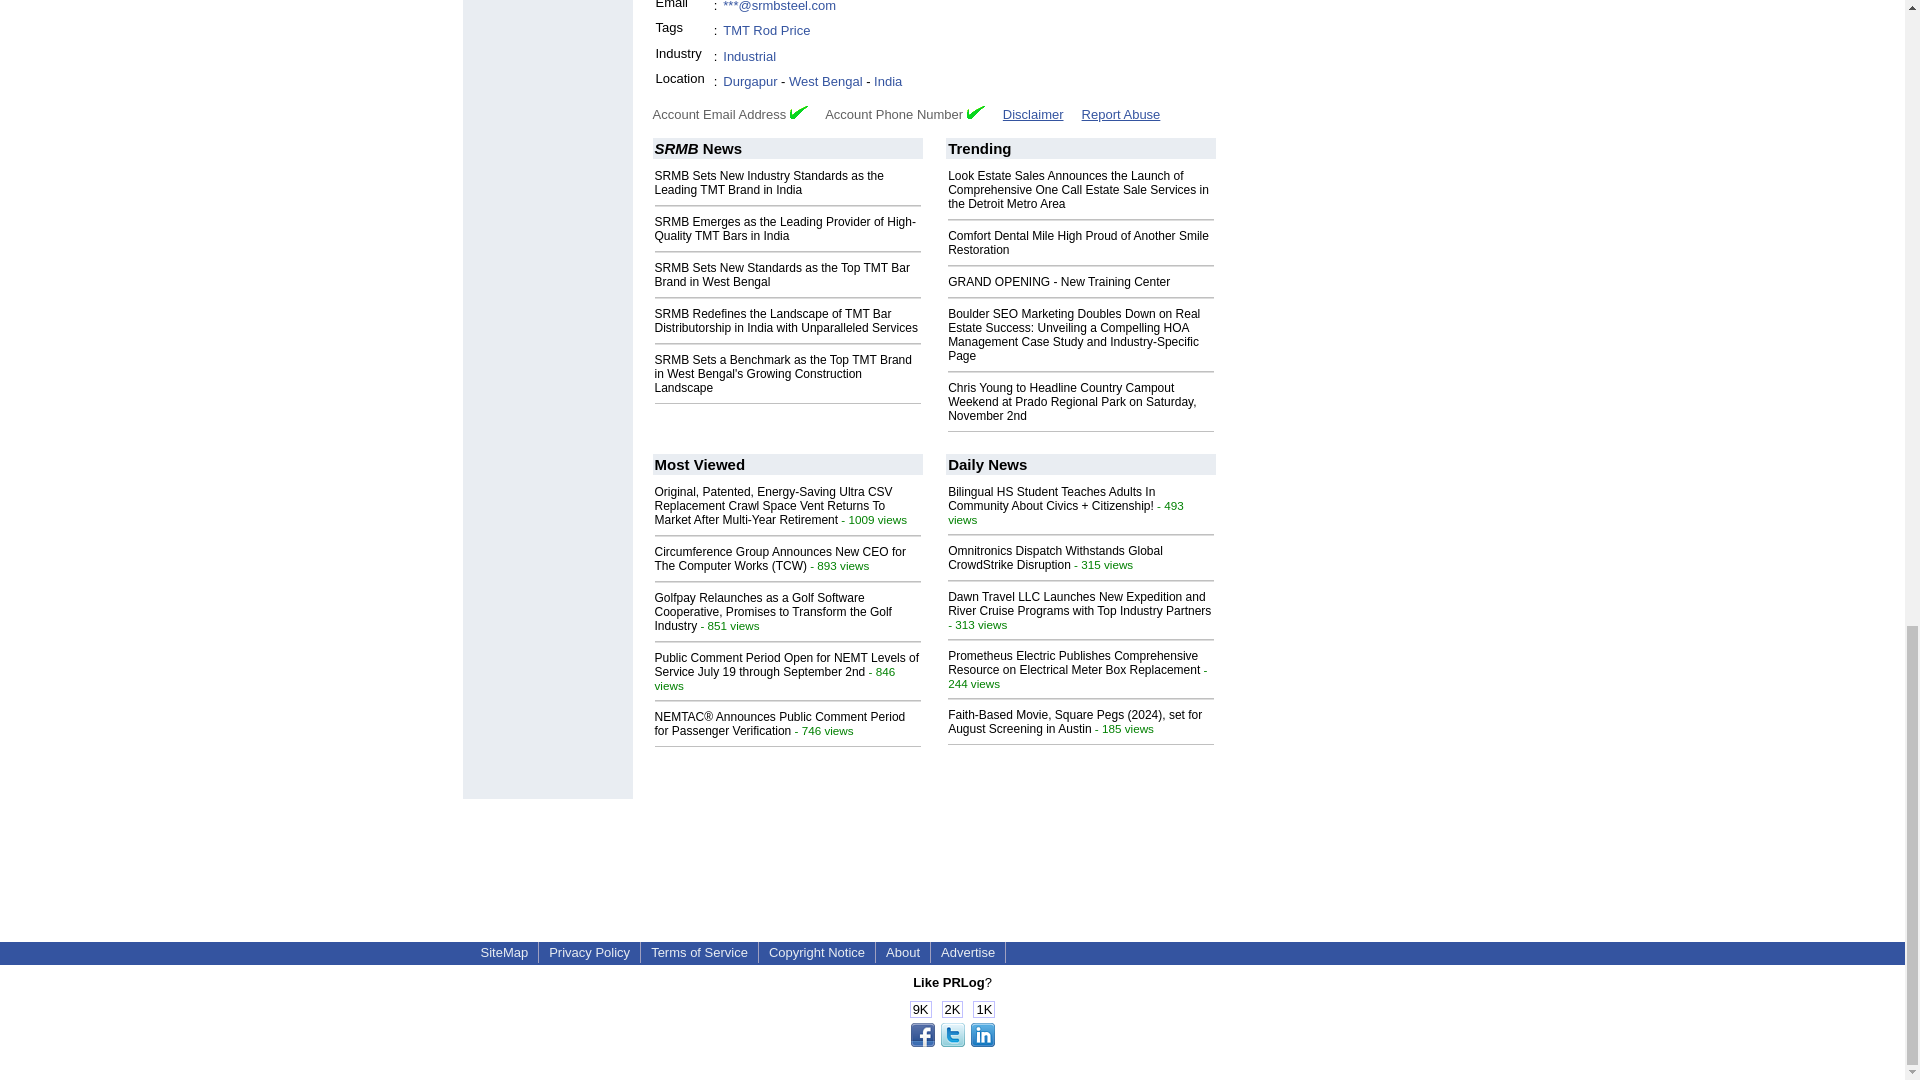 The height and width of the screenshot is (1080, 1920). Describe the element at coordinates (952, 1042) in the screenshot. I see `Share this page!` at that location.